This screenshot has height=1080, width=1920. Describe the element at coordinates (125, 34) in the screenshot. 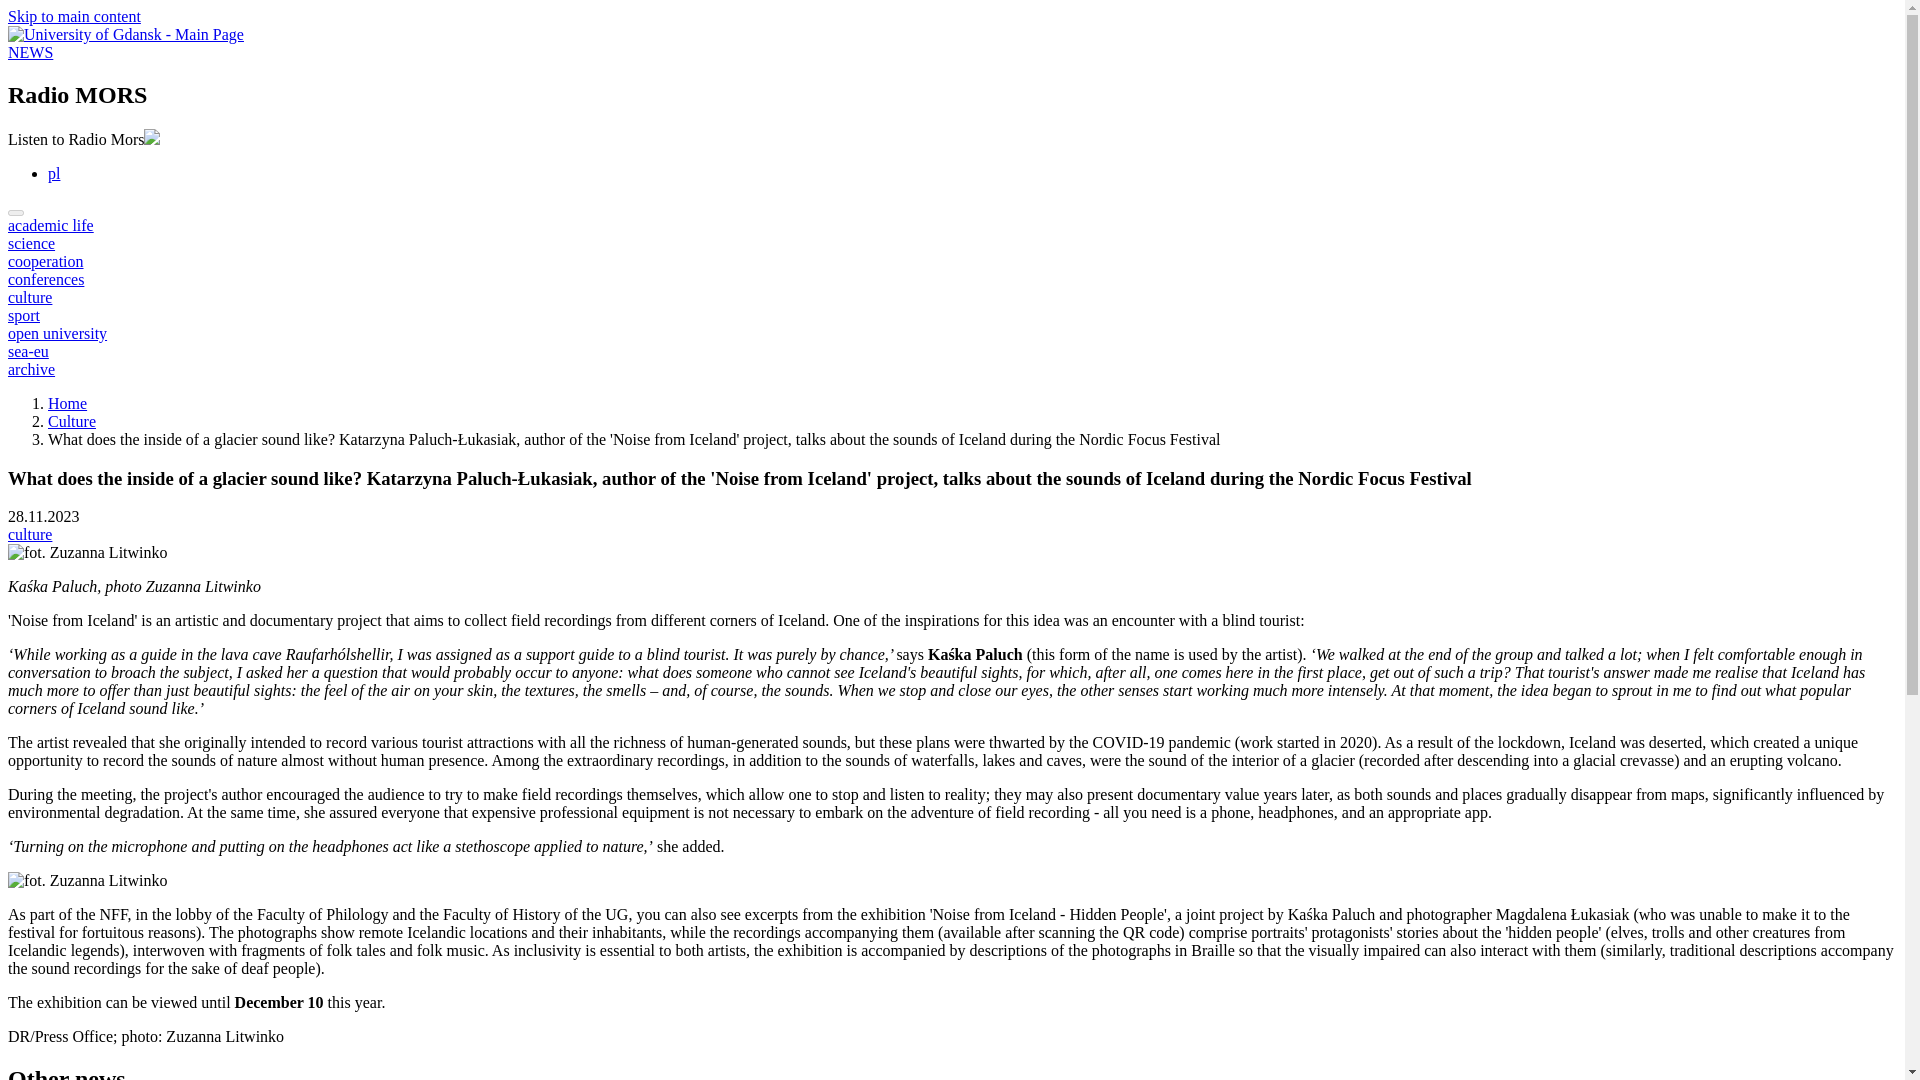

I see `University of Gdansk - Main Page` at that location.